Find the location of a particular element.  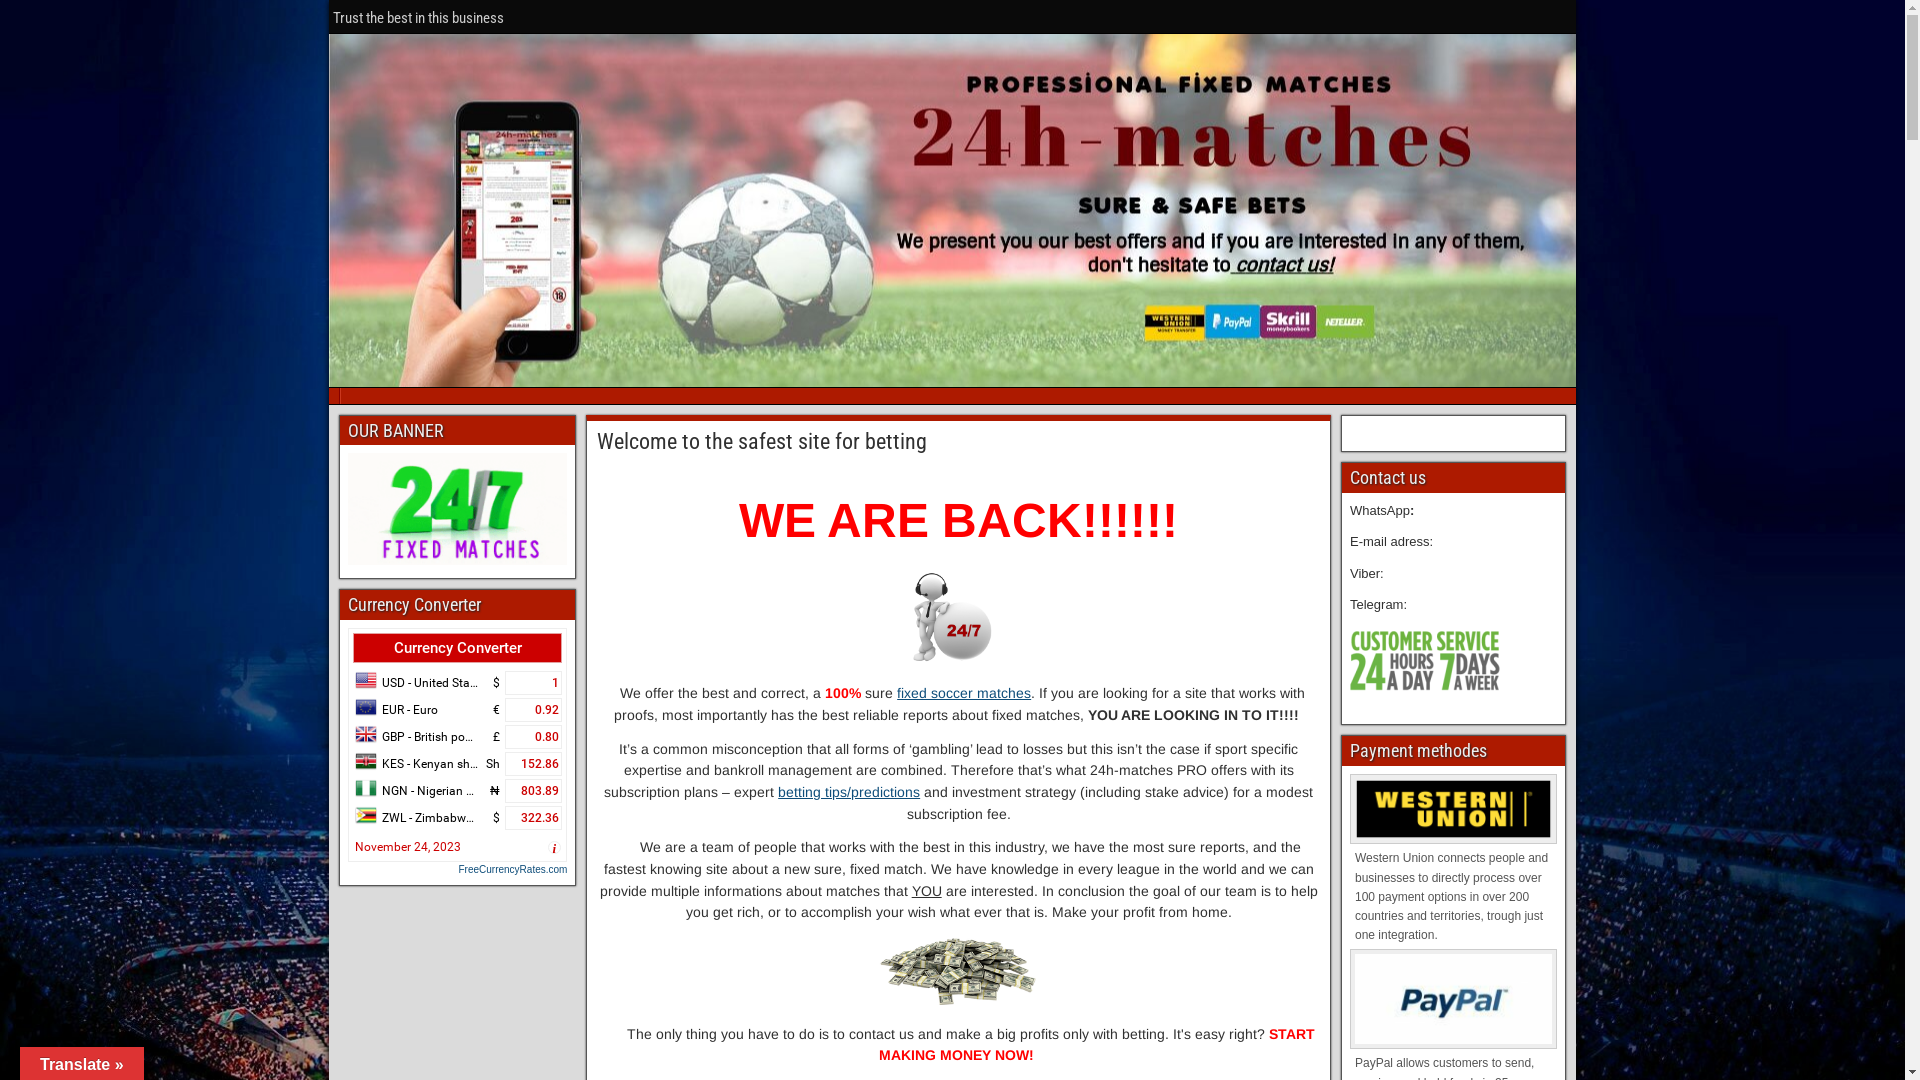

Nigerian naira is located at coordinates (367, 788).